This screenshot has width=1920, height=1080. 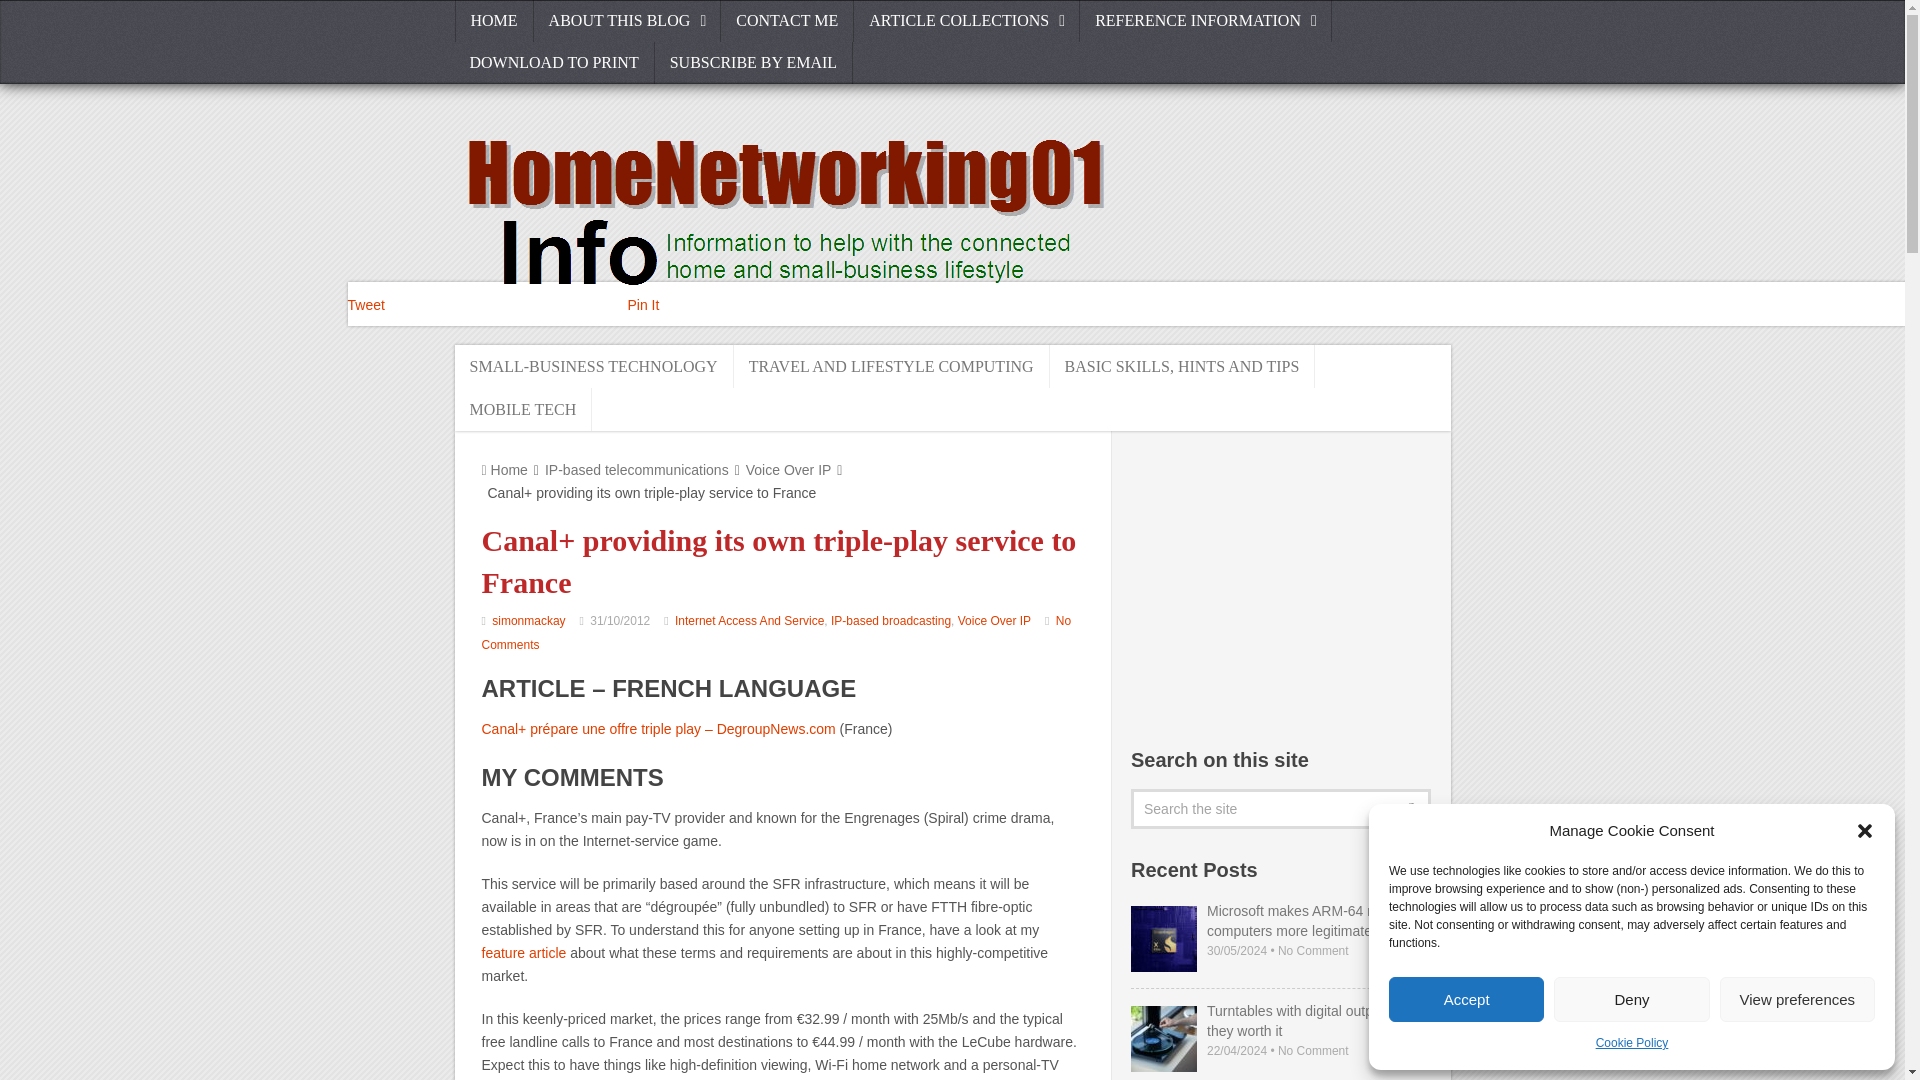 What do you see at coordinates (1632, 1044) in the screenshot?
I see `Cookie Policy` at bounding box center [1632, 1044].